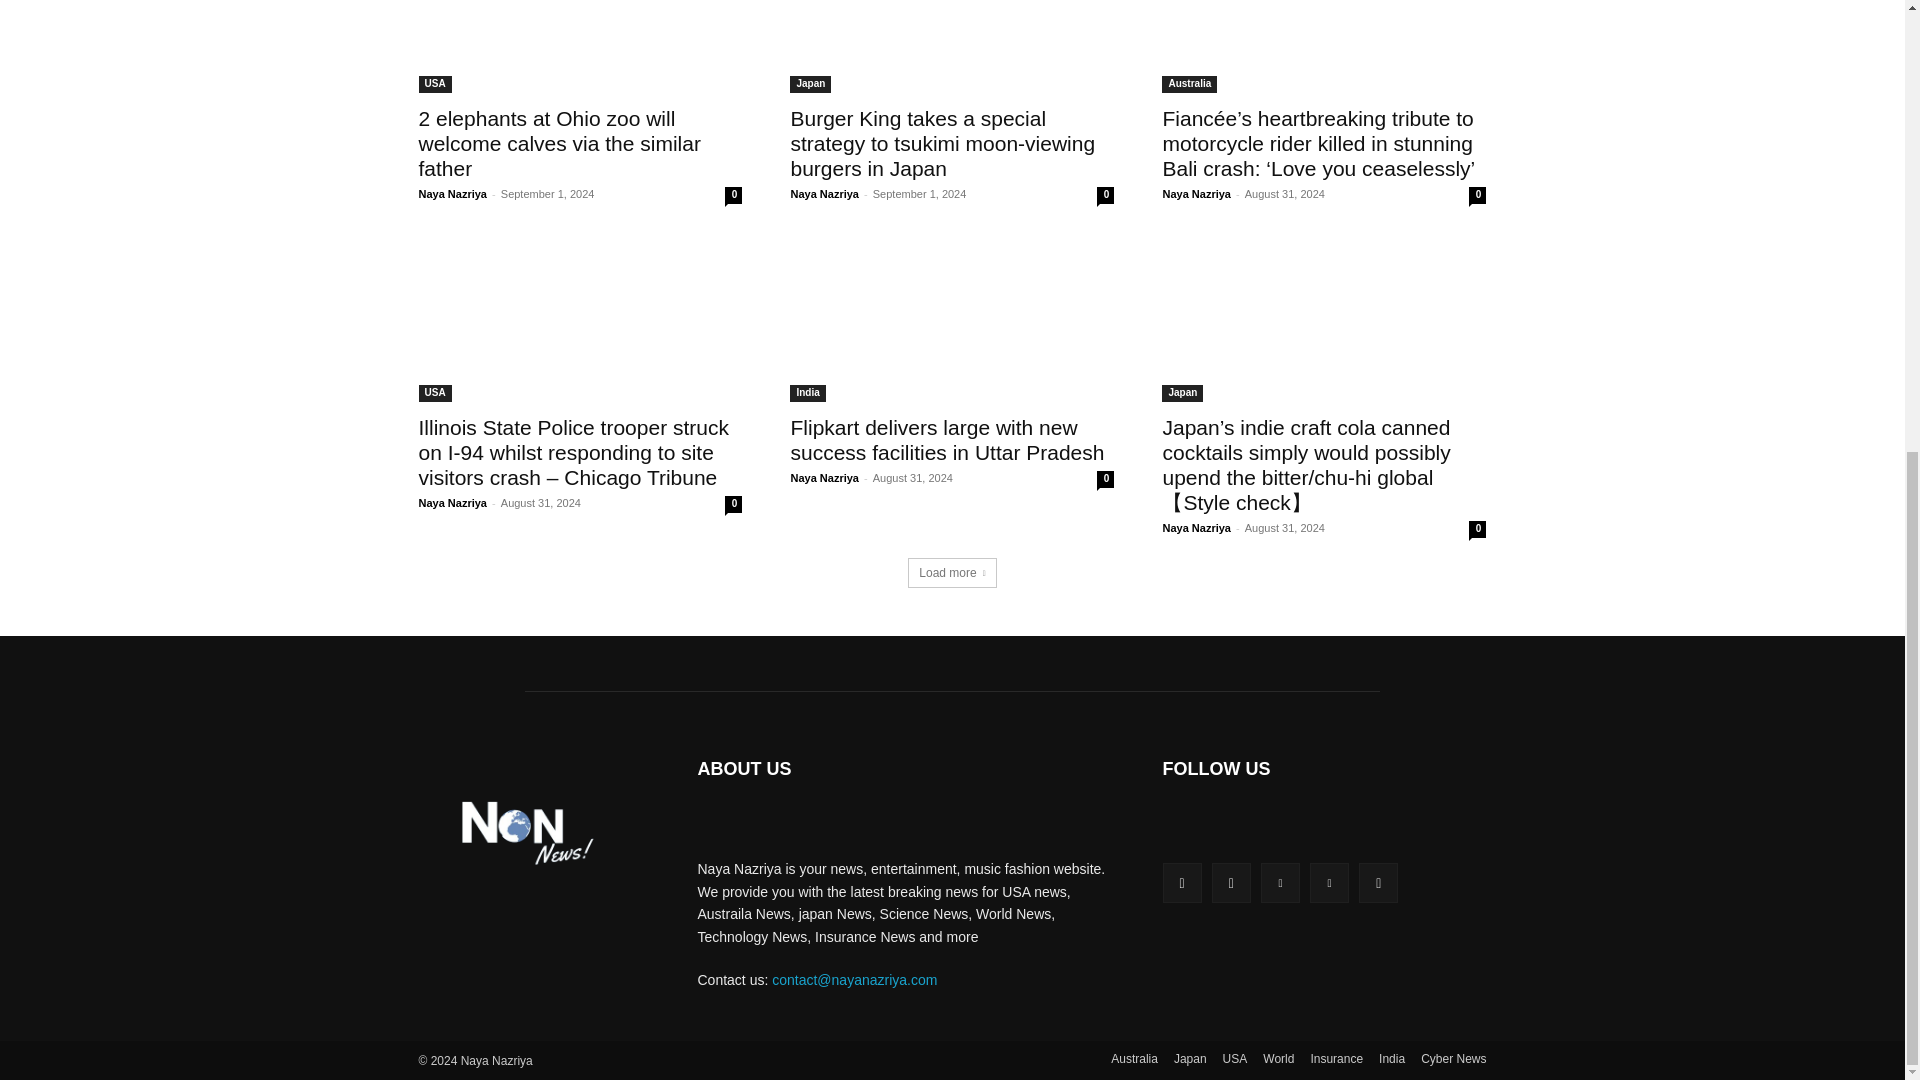  I want to click on 0, so click(1477, 195).